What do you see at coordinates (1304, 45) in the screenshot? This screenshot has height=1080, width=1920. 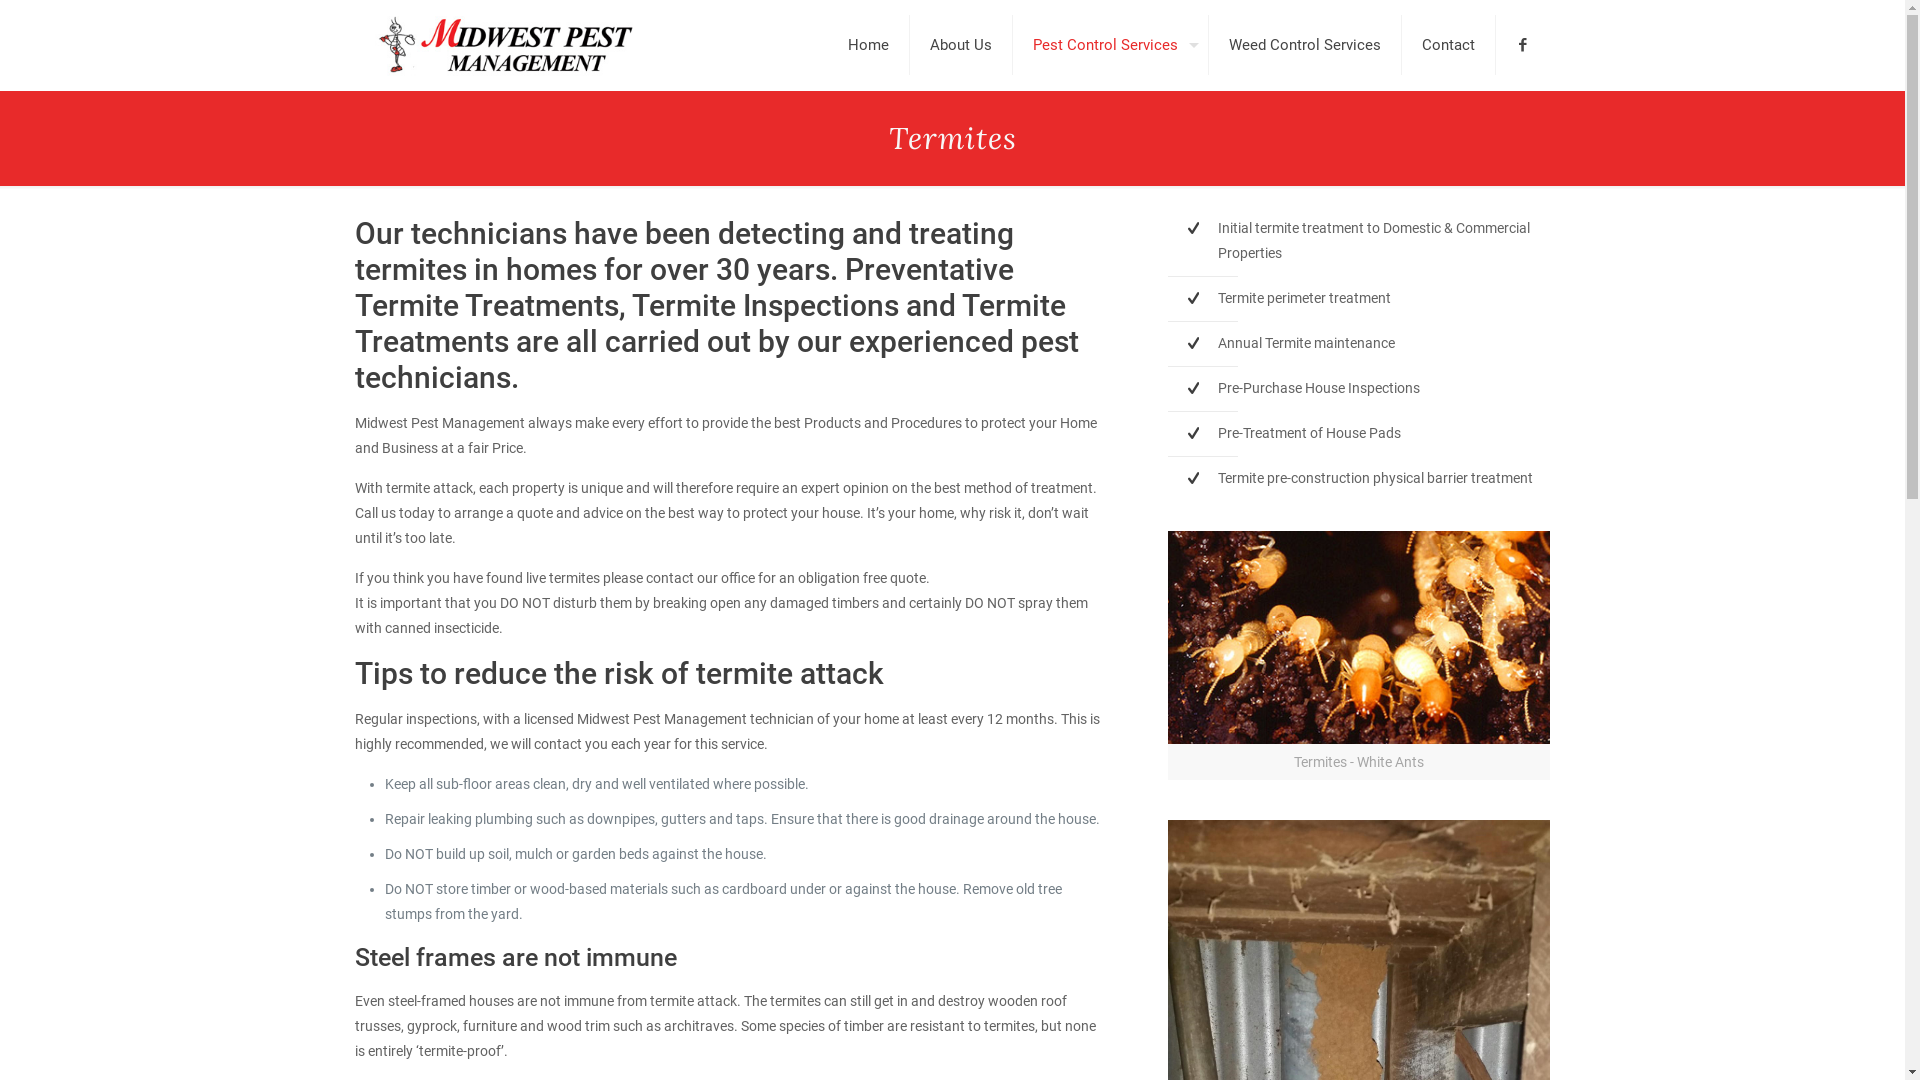 I see `Weed Control Services` at bounding box center [1304, 45].